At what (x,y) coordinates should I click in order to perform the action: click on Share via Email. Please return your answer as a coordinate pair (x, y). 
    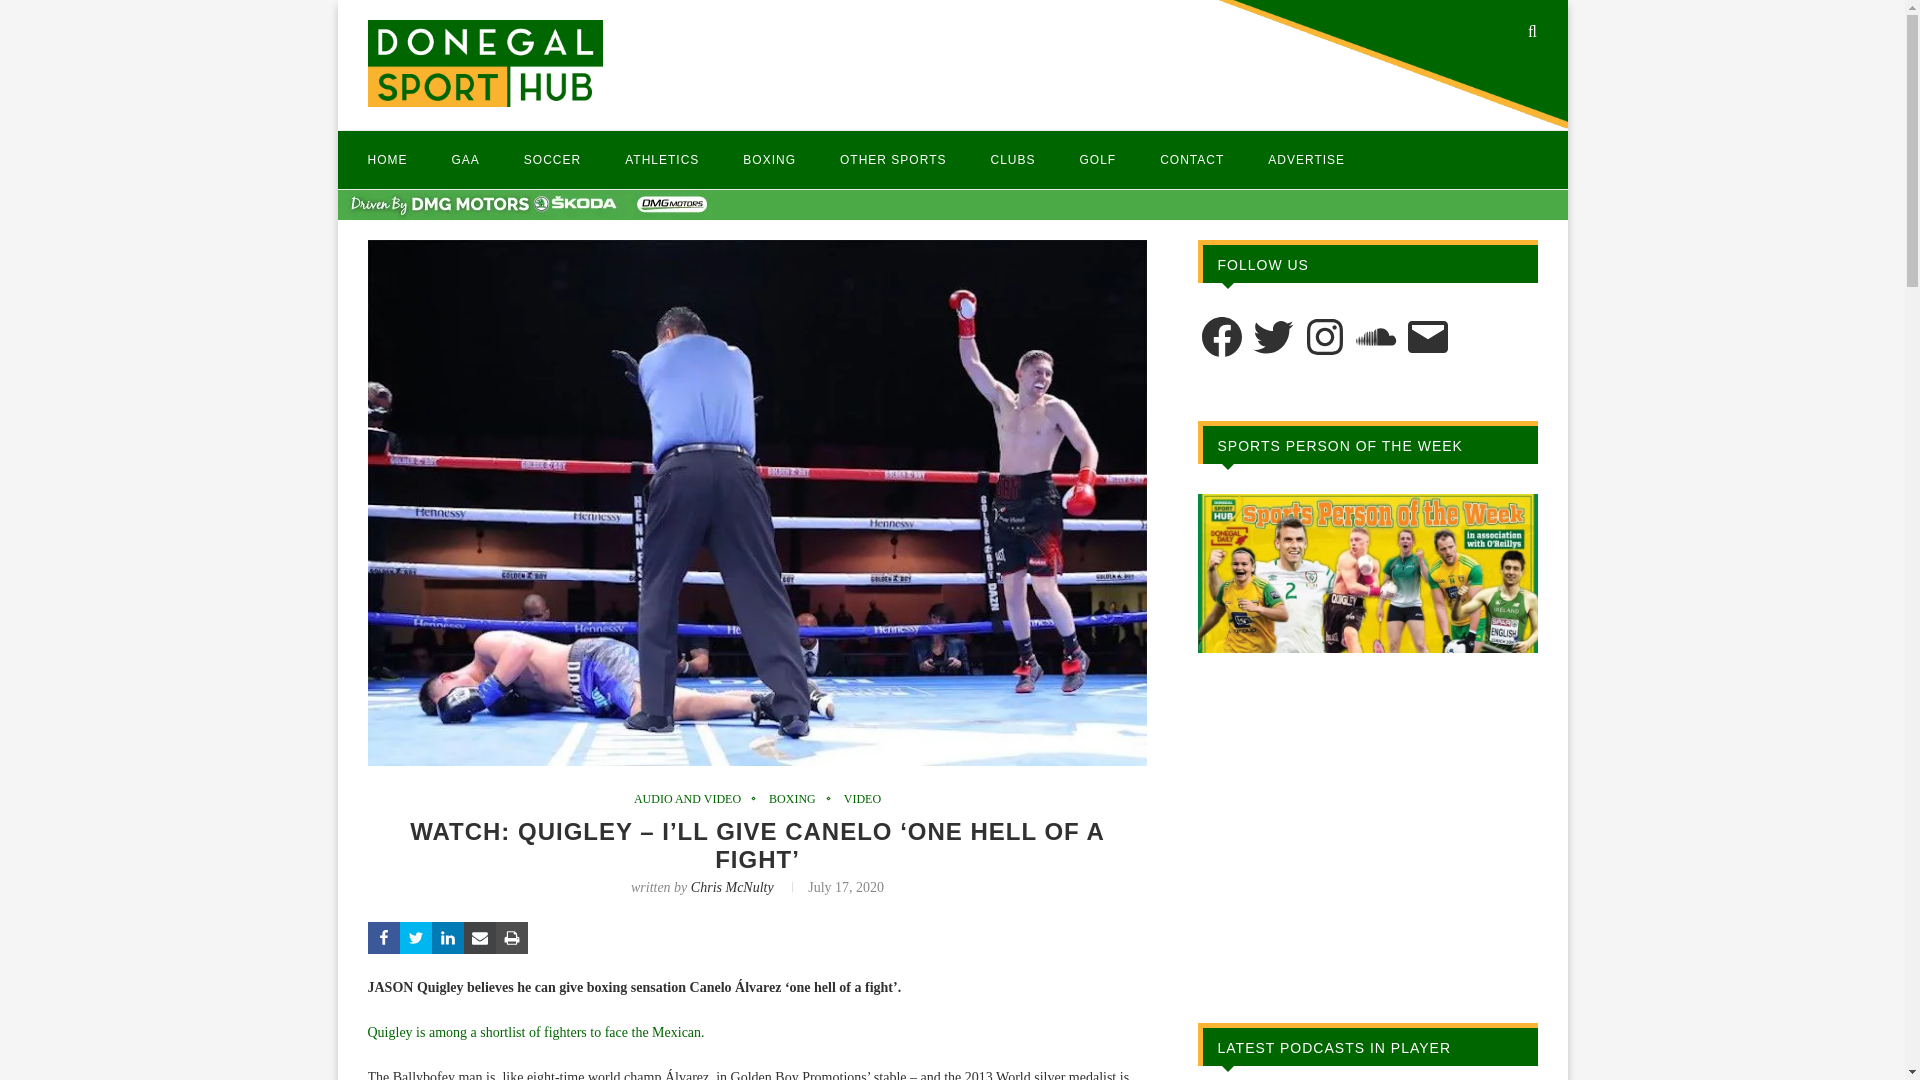
    Looking at the image, I should click on (480, 938).